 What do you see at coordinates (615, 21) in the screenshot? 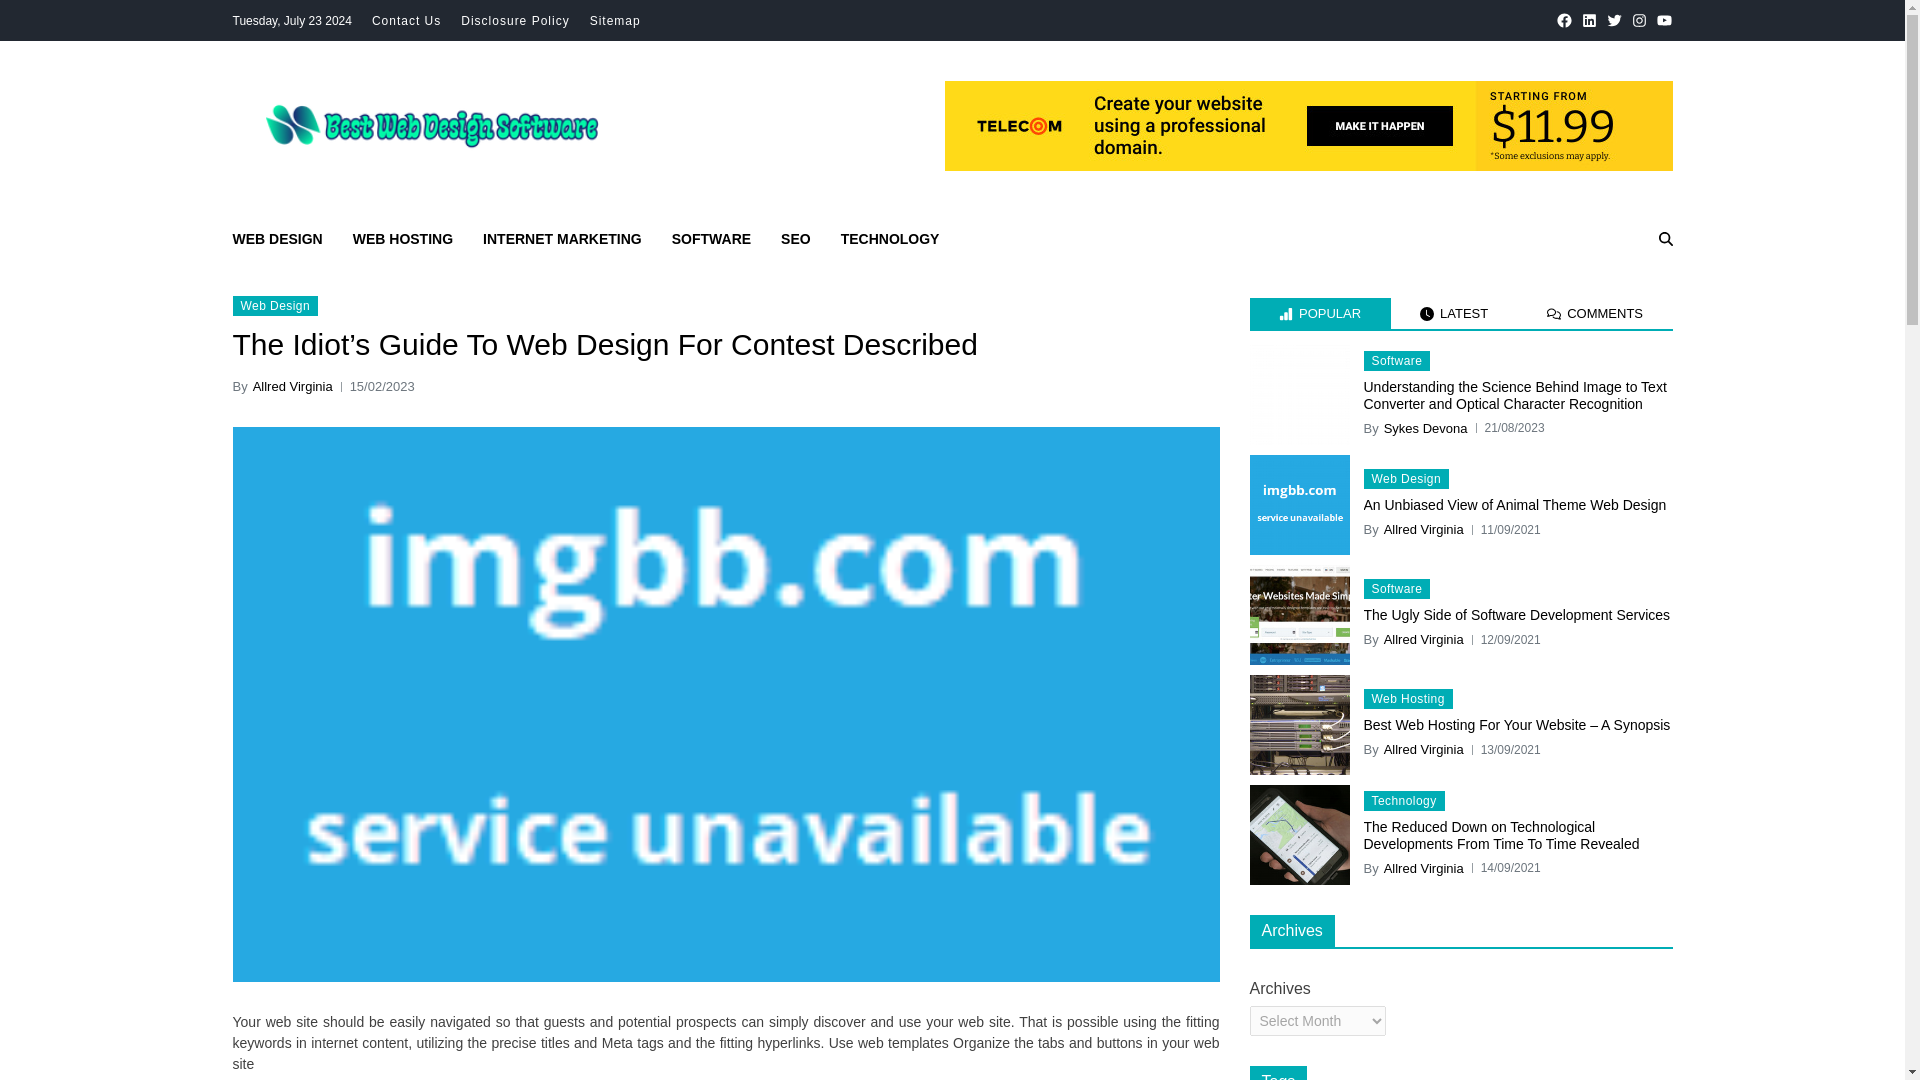
I see `Sitemap` at bounding box center [615, 21].